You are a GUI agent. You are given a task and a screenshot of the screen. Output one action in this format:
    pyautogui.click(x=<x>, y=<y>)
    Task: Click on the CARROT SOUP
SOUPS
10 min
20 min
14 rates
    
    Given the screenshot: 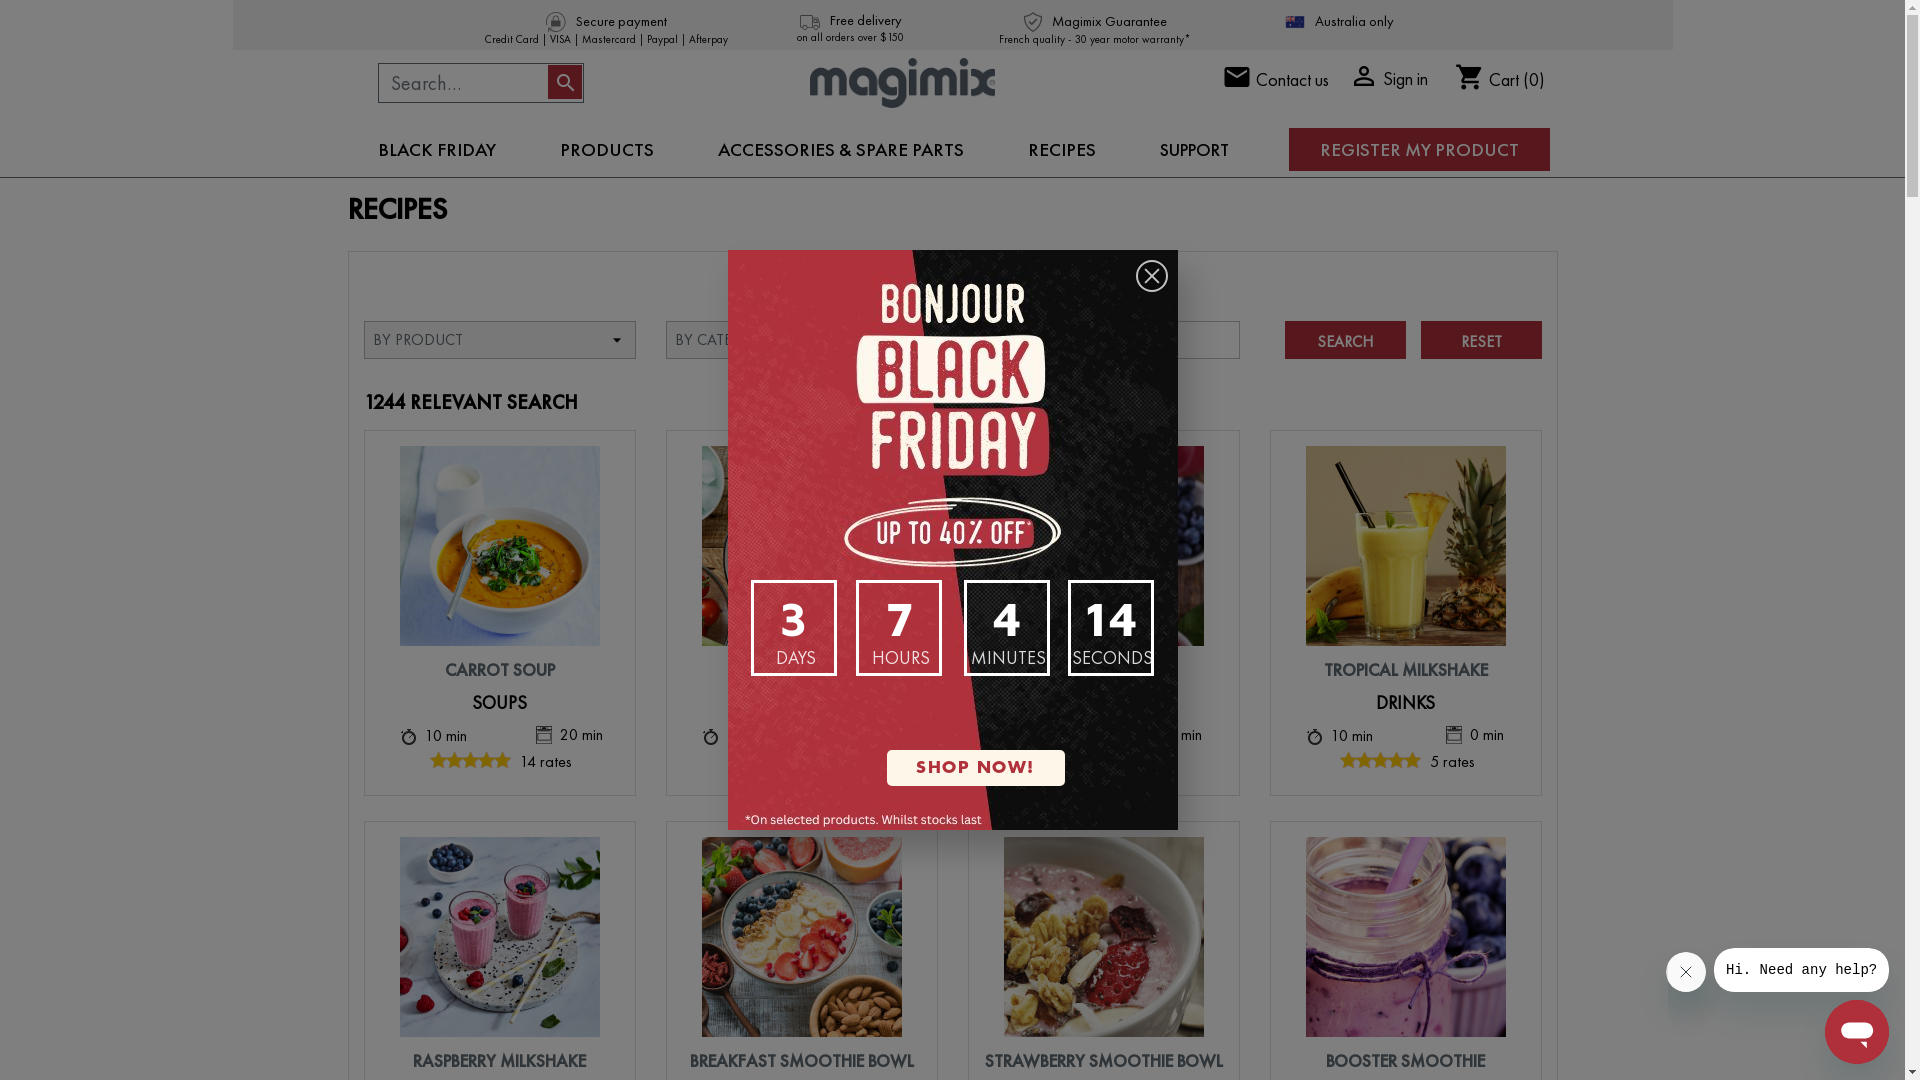 What is the action you would take?
    pyautogui.click(x=499, y=609)
    